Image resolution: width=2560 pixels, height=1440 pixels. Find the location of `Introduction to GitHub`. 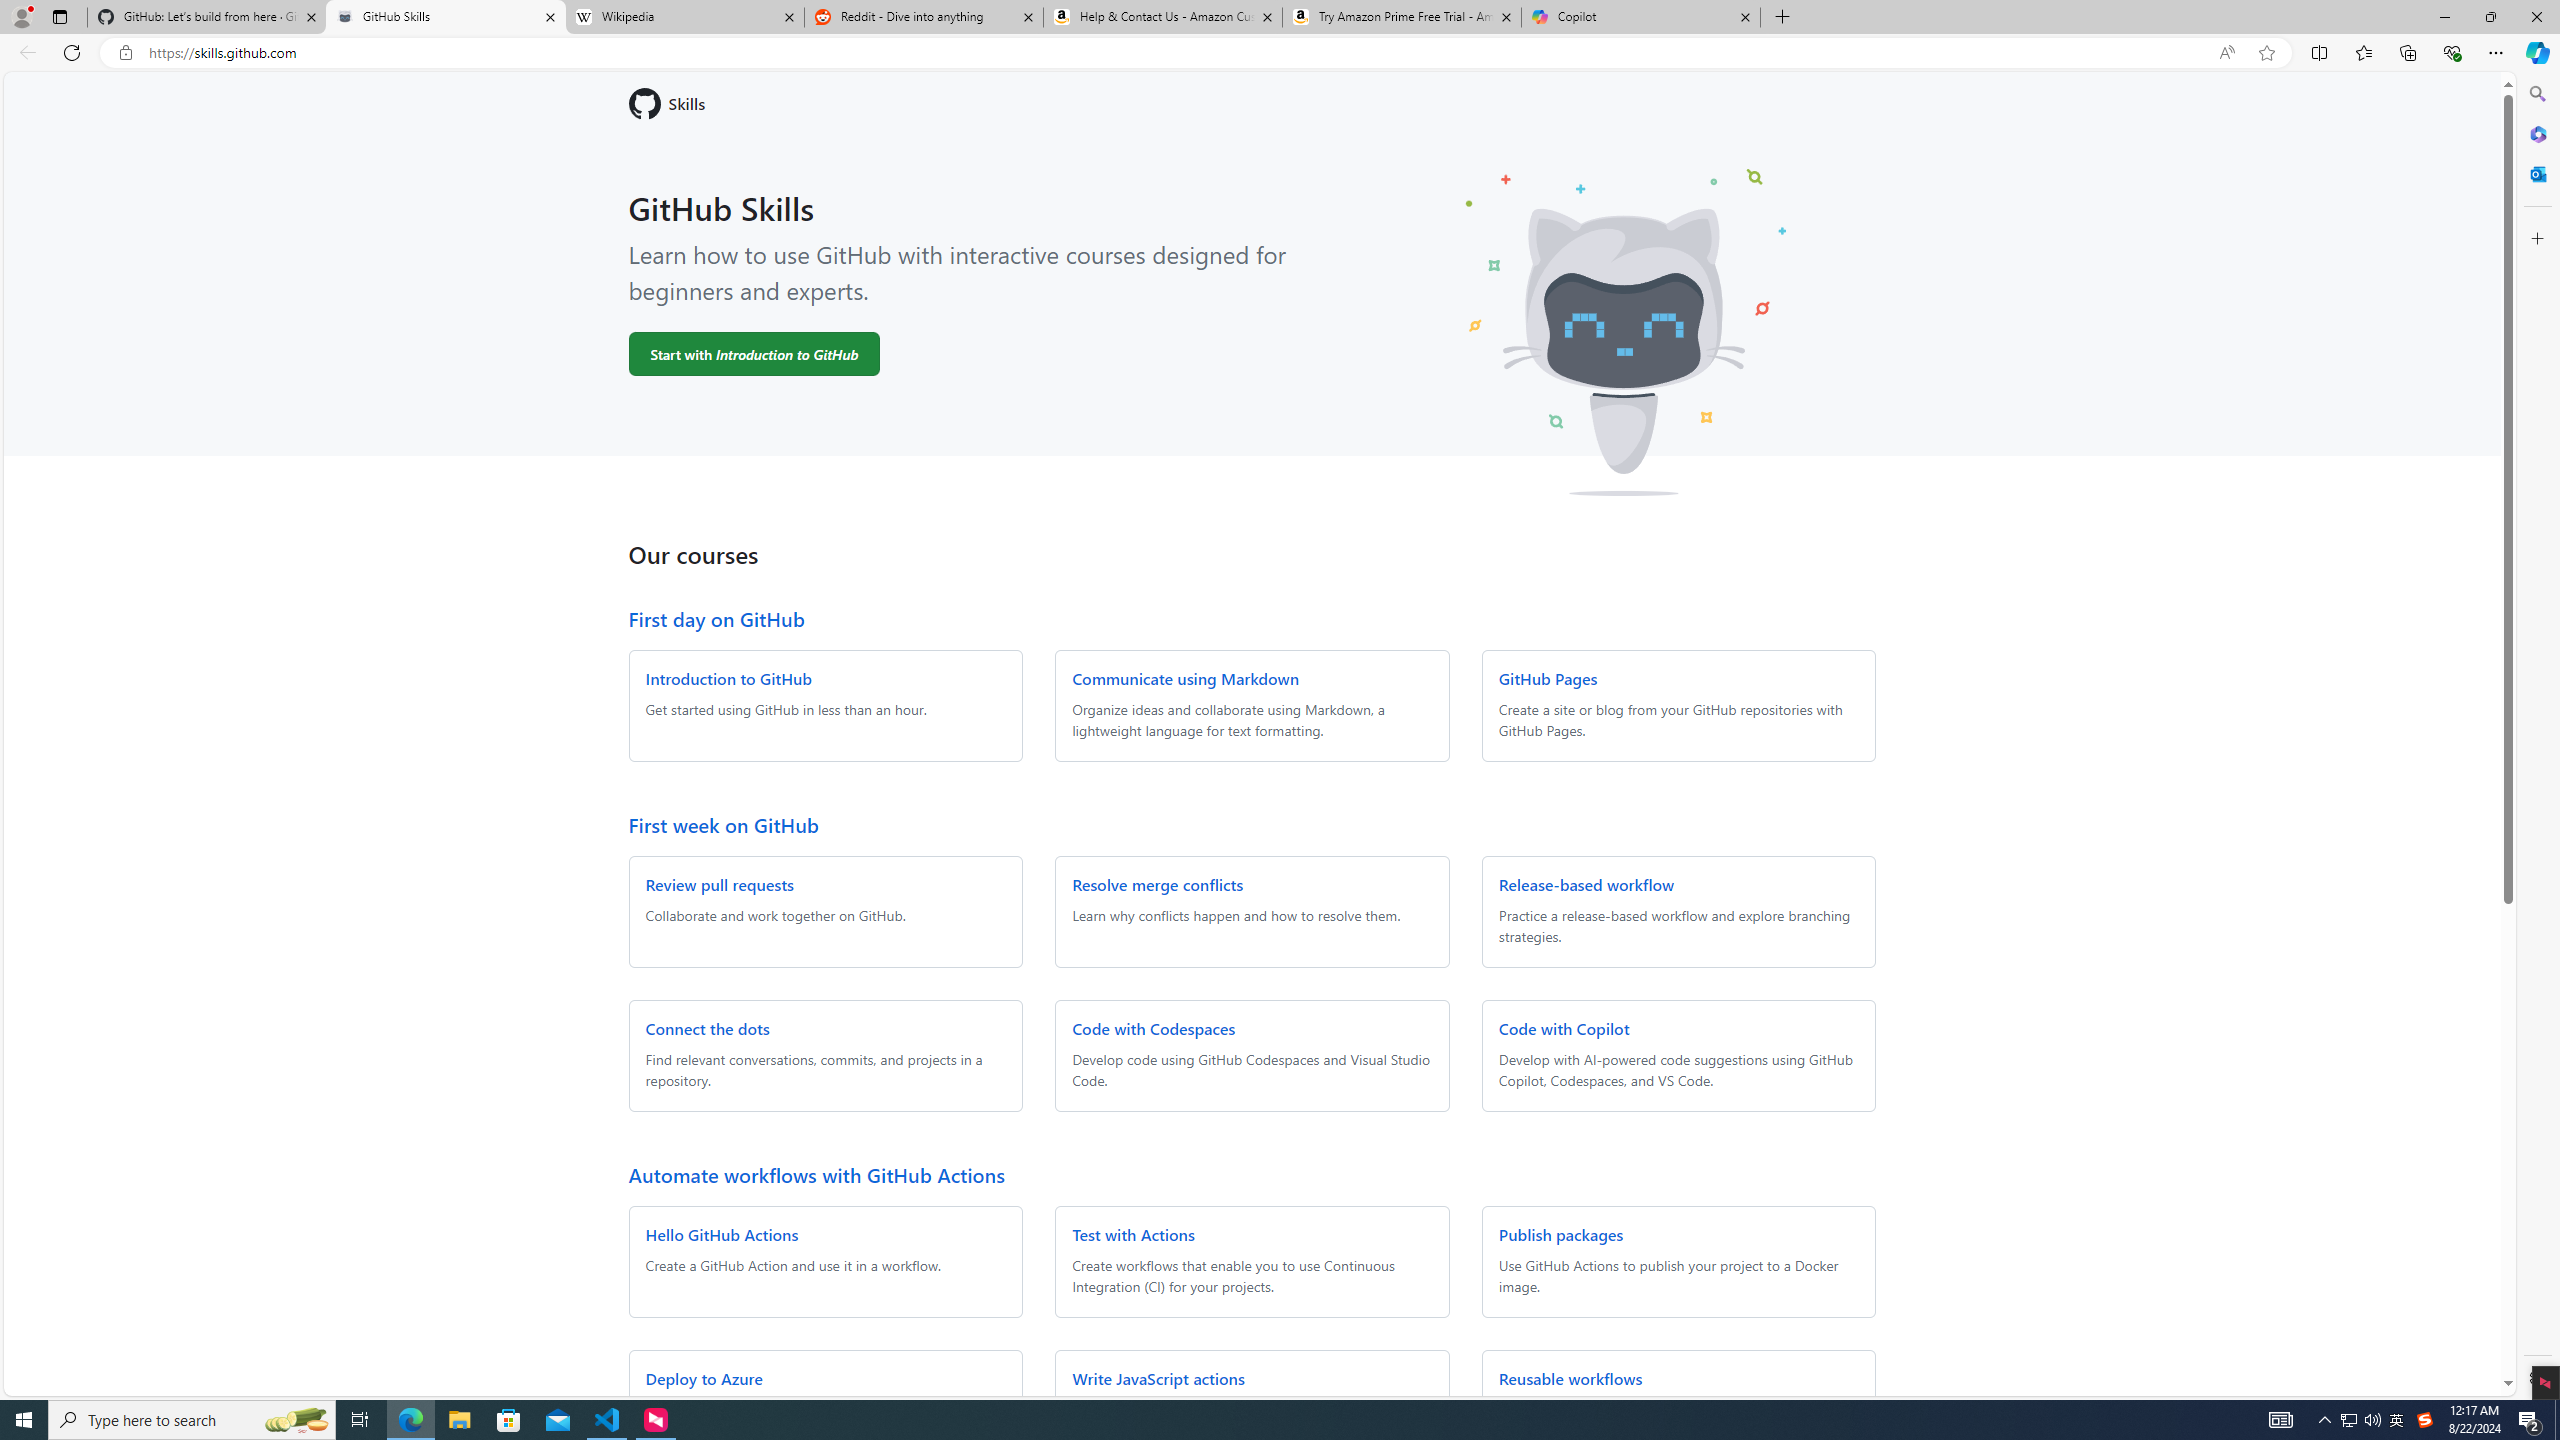

Introduction to GitHub is located at coordinates (728, 678).